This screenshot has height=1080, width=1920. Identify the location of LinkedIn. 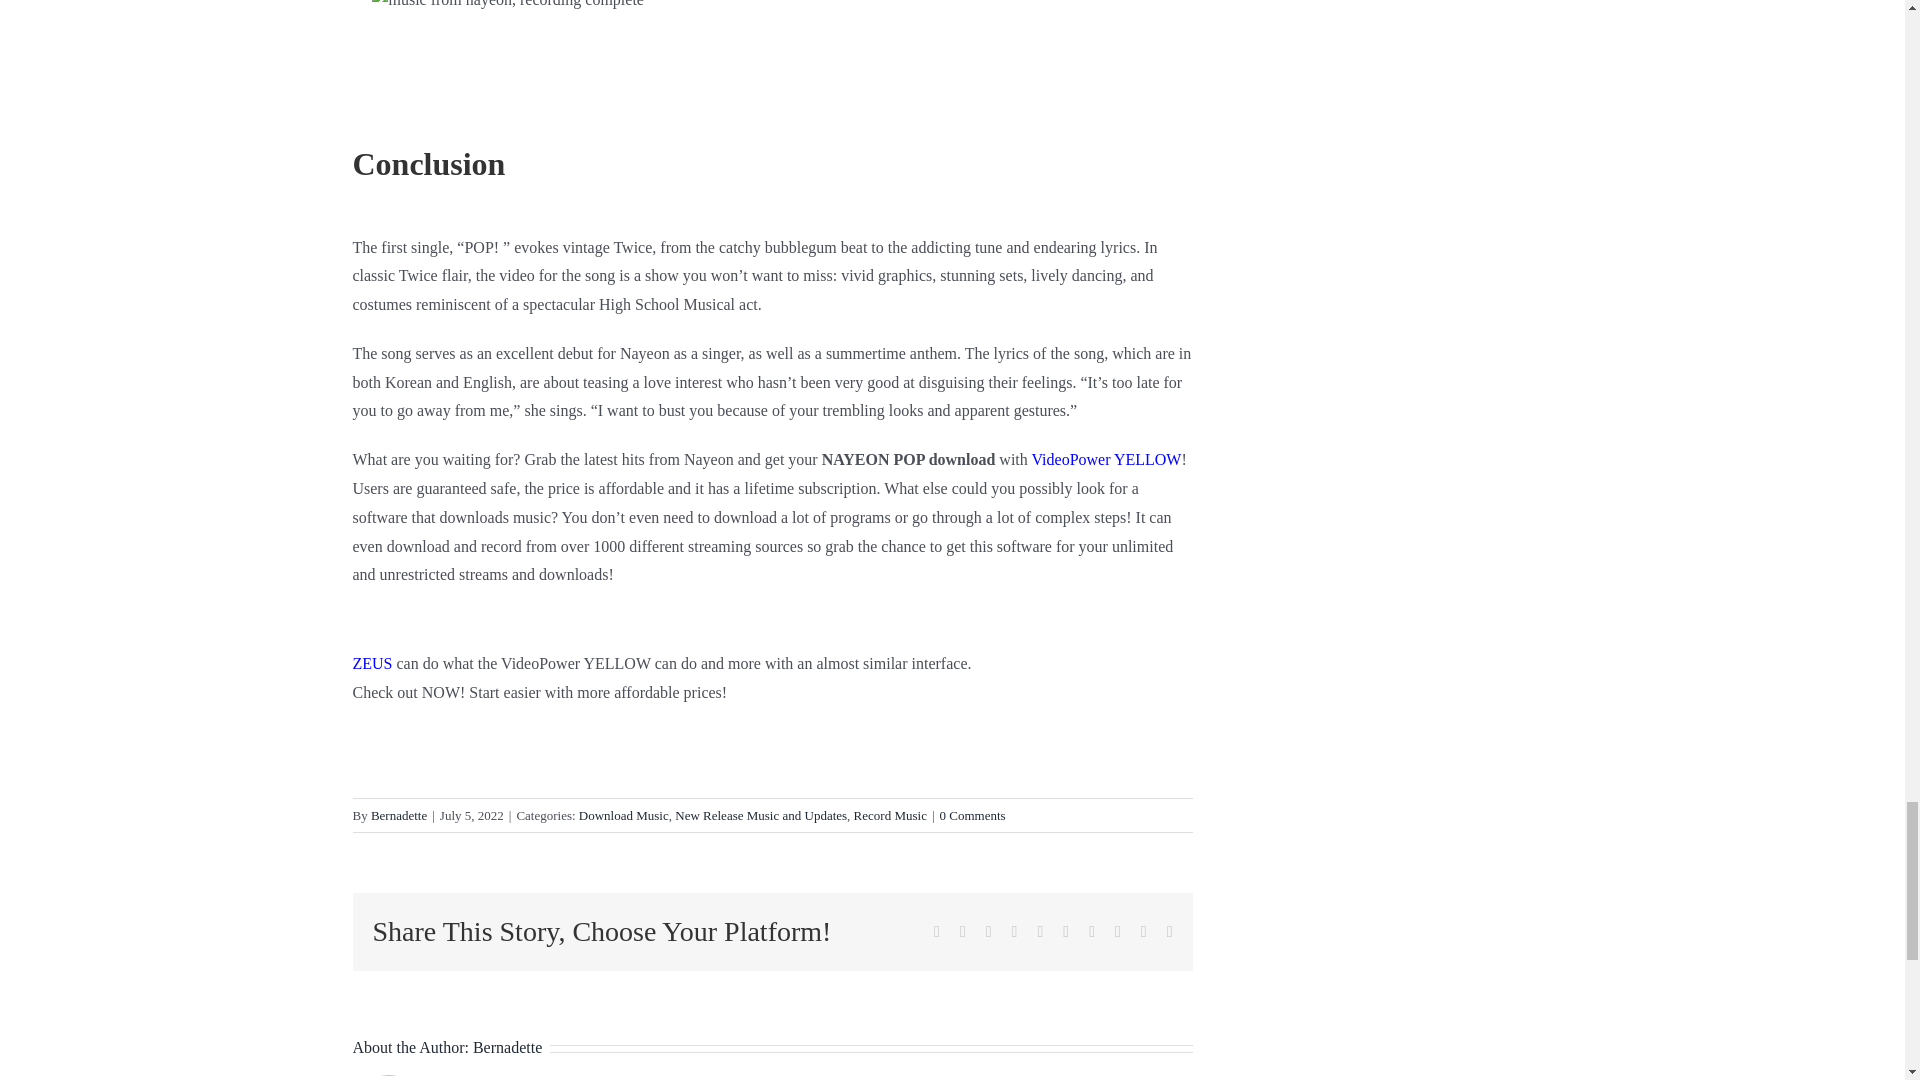
(1014, 932).